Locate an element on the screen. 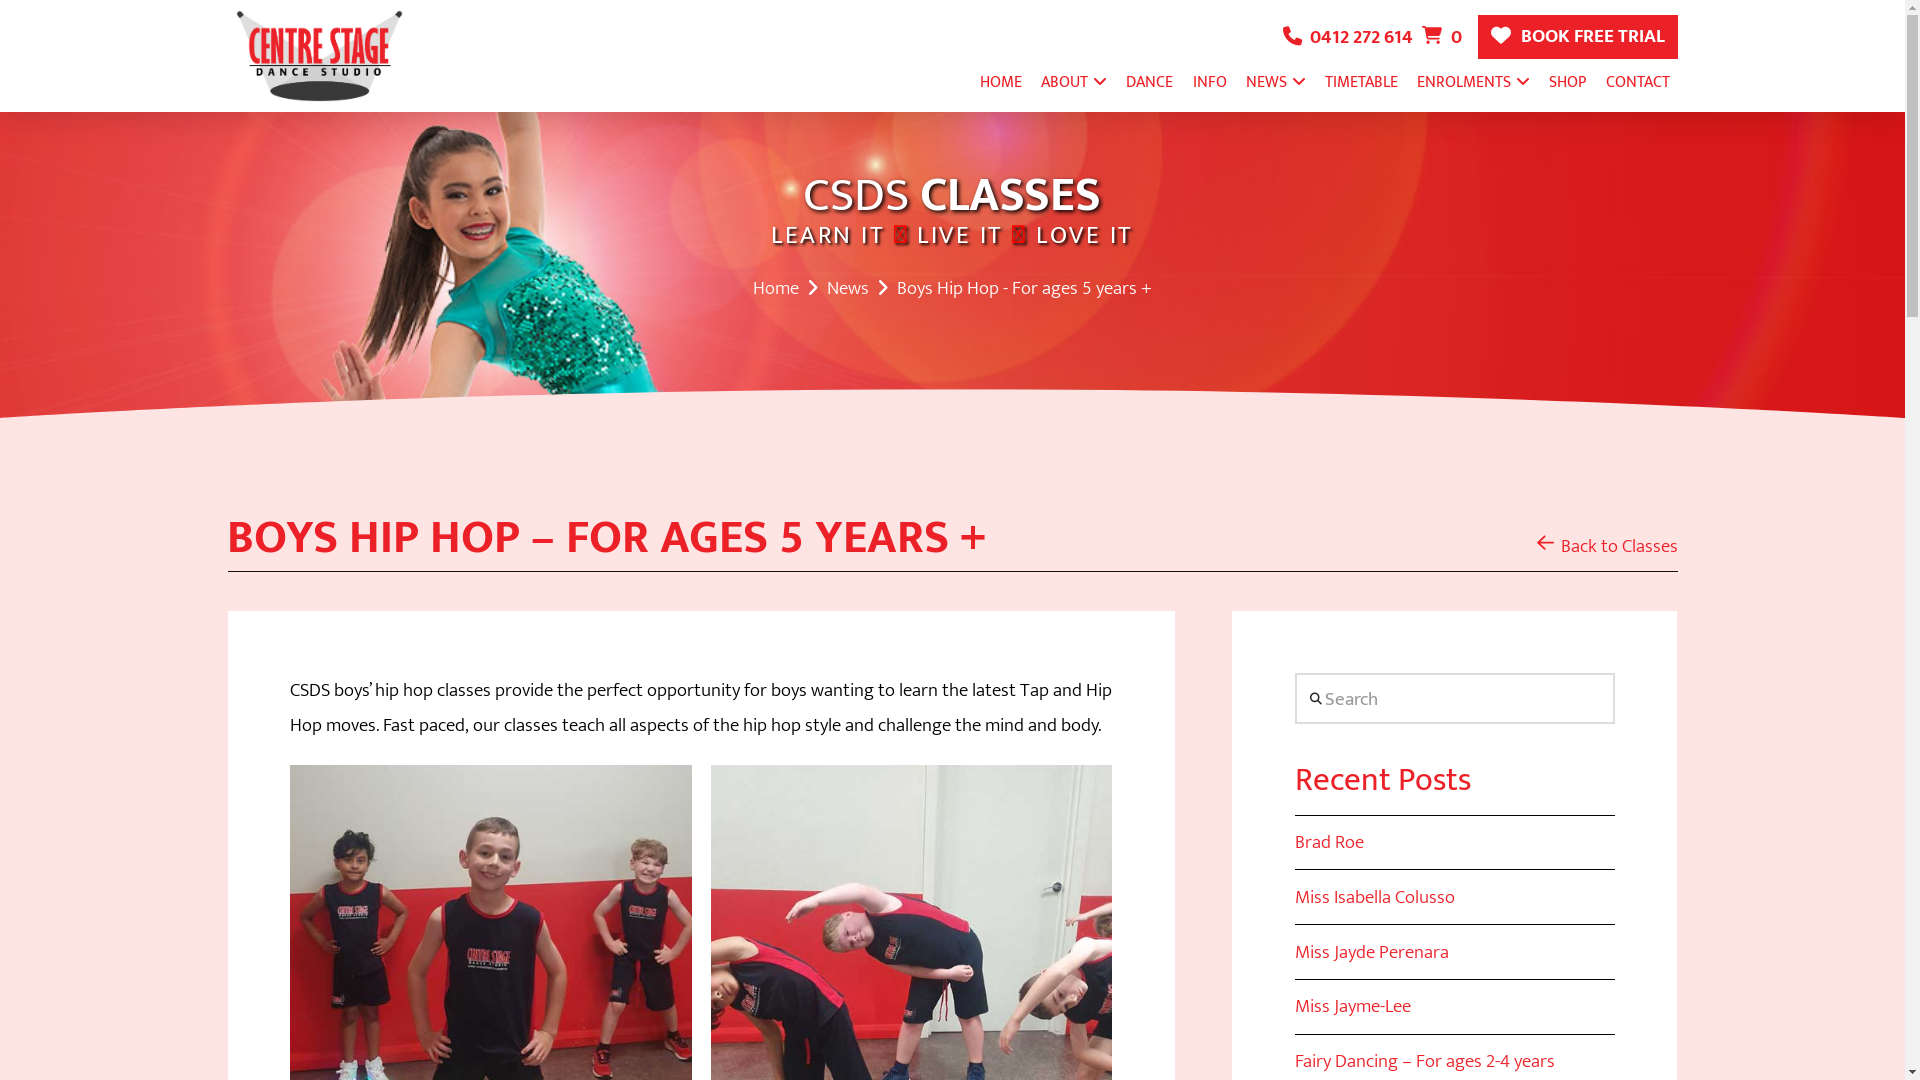 The image size is (1920, 1080). Home is located at coordinates (776, 288).